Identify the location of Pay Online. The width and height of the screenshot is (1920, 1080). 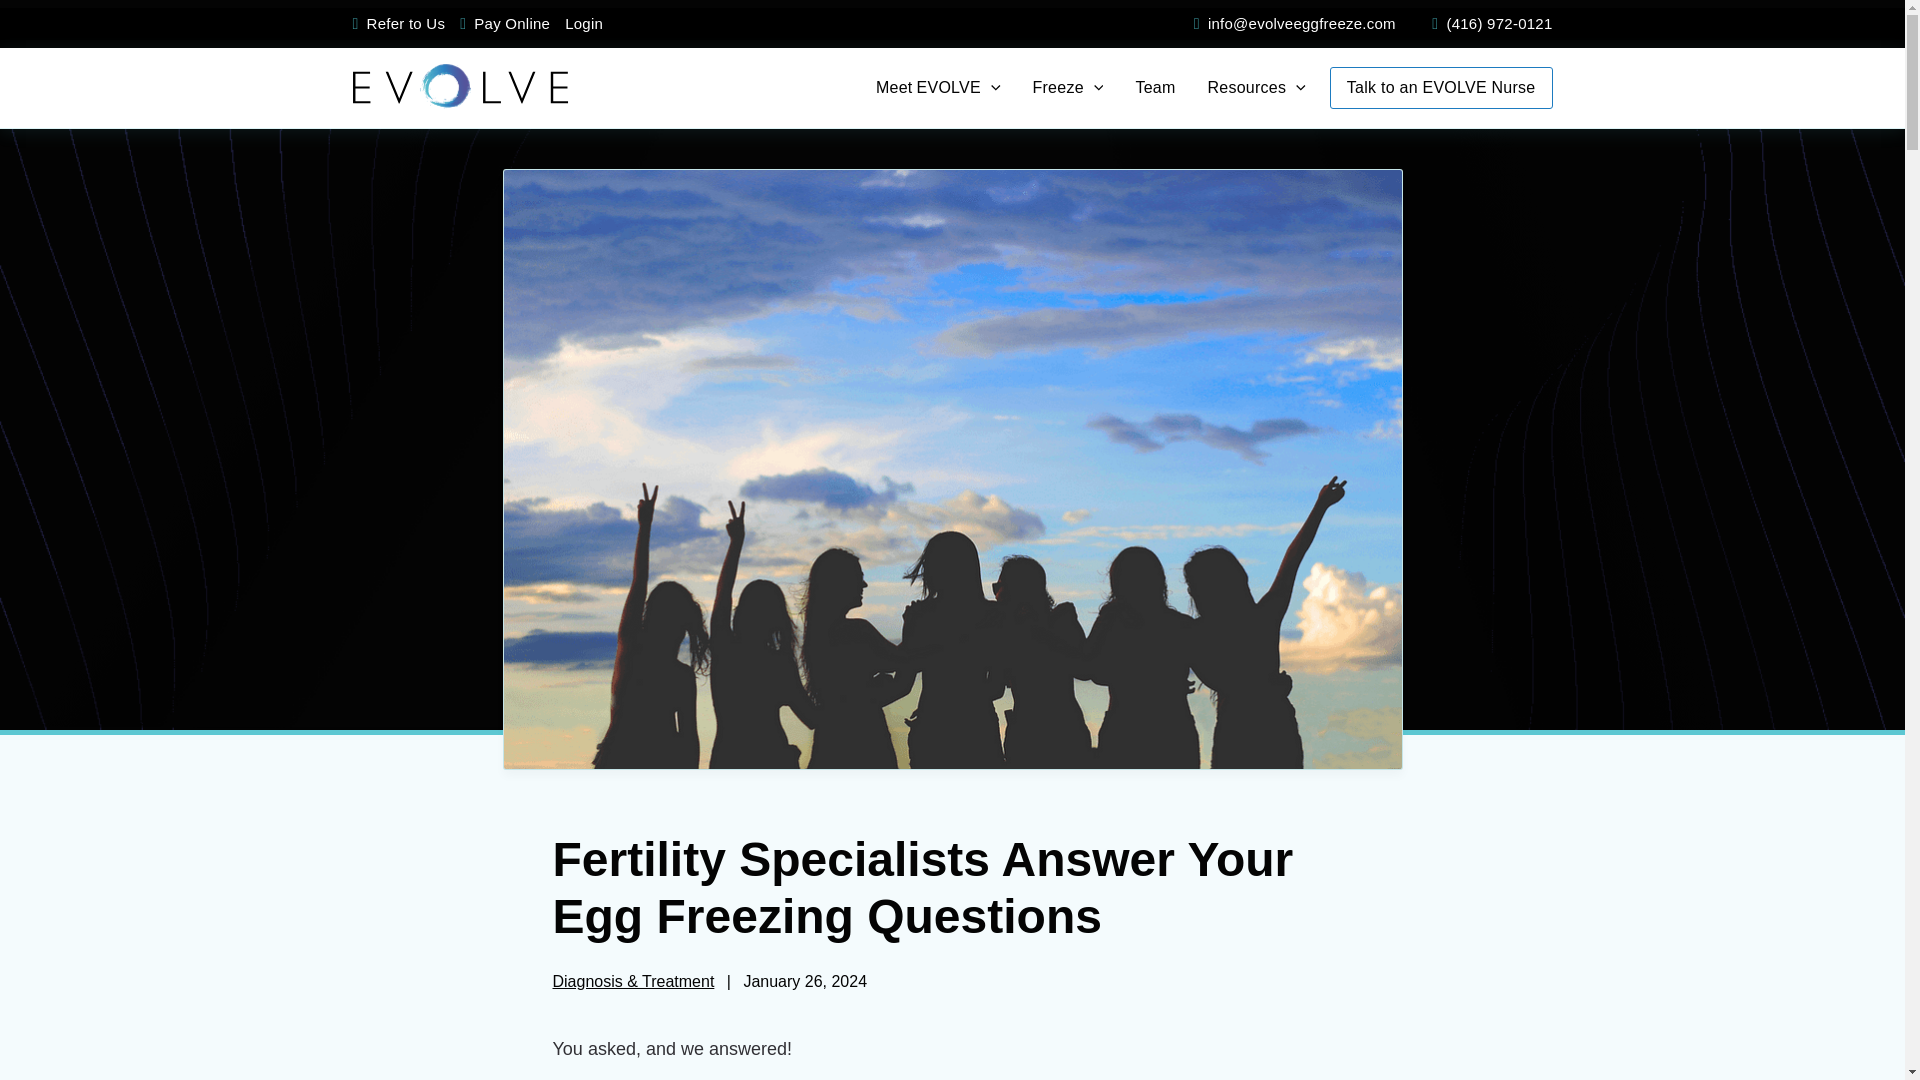
(938, 88).